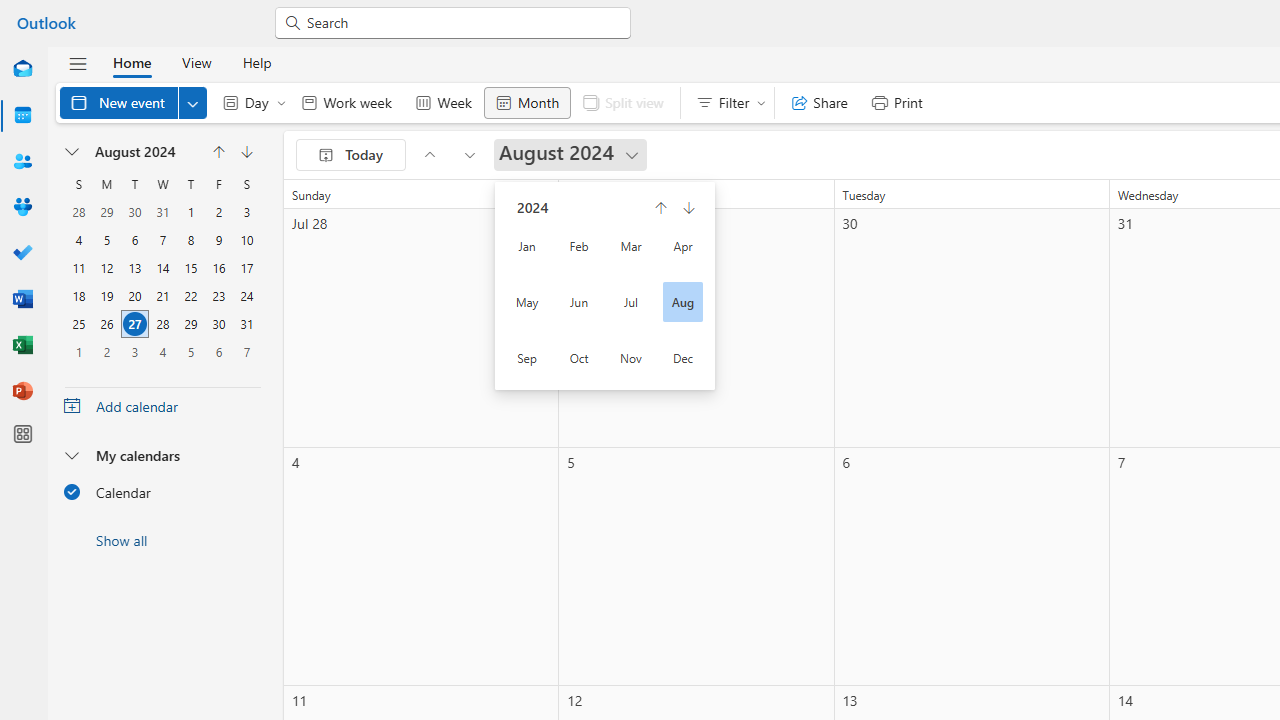 The height and width of the screenshot is (720, 1280). Describe the element at coordinates (22, 208) in the screenshot. I see `Groups` at that location.